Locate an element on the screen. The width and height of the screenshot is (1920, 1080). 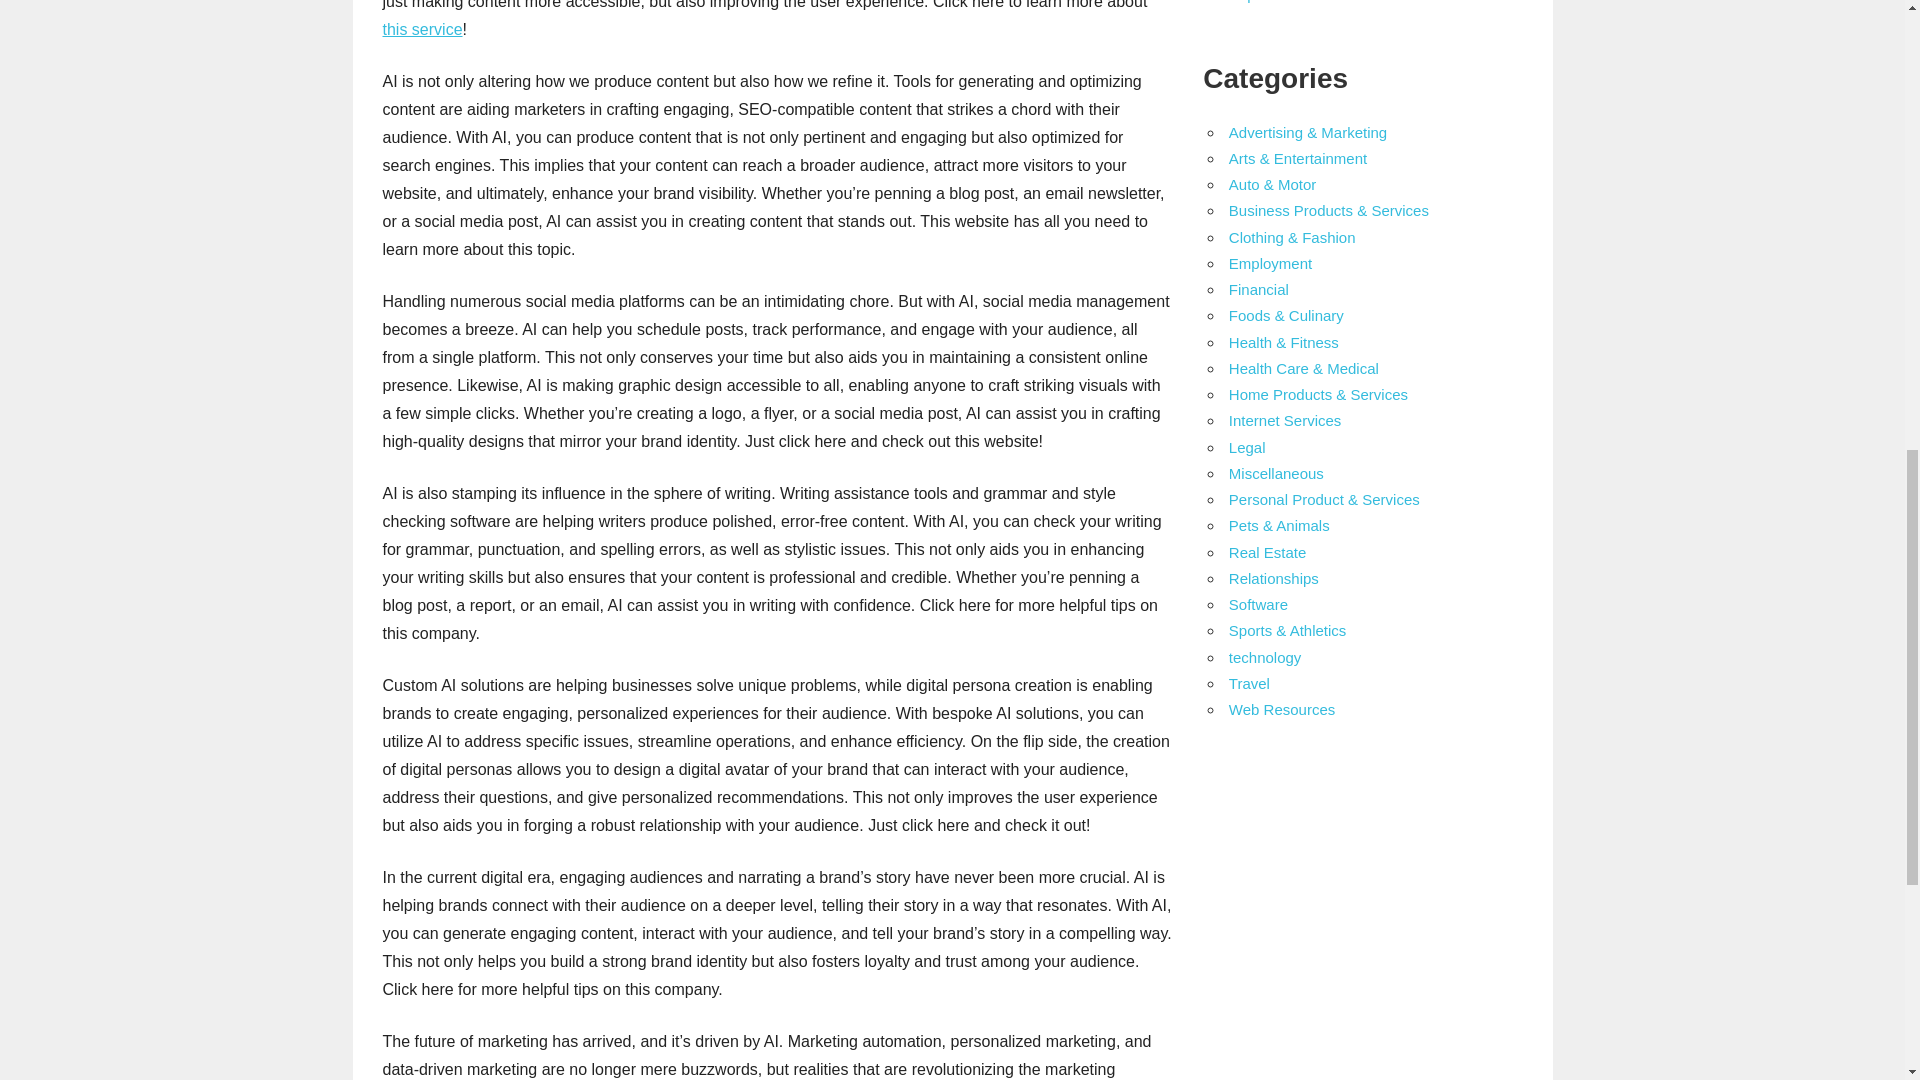
this service is located at coordinates (422, 28).